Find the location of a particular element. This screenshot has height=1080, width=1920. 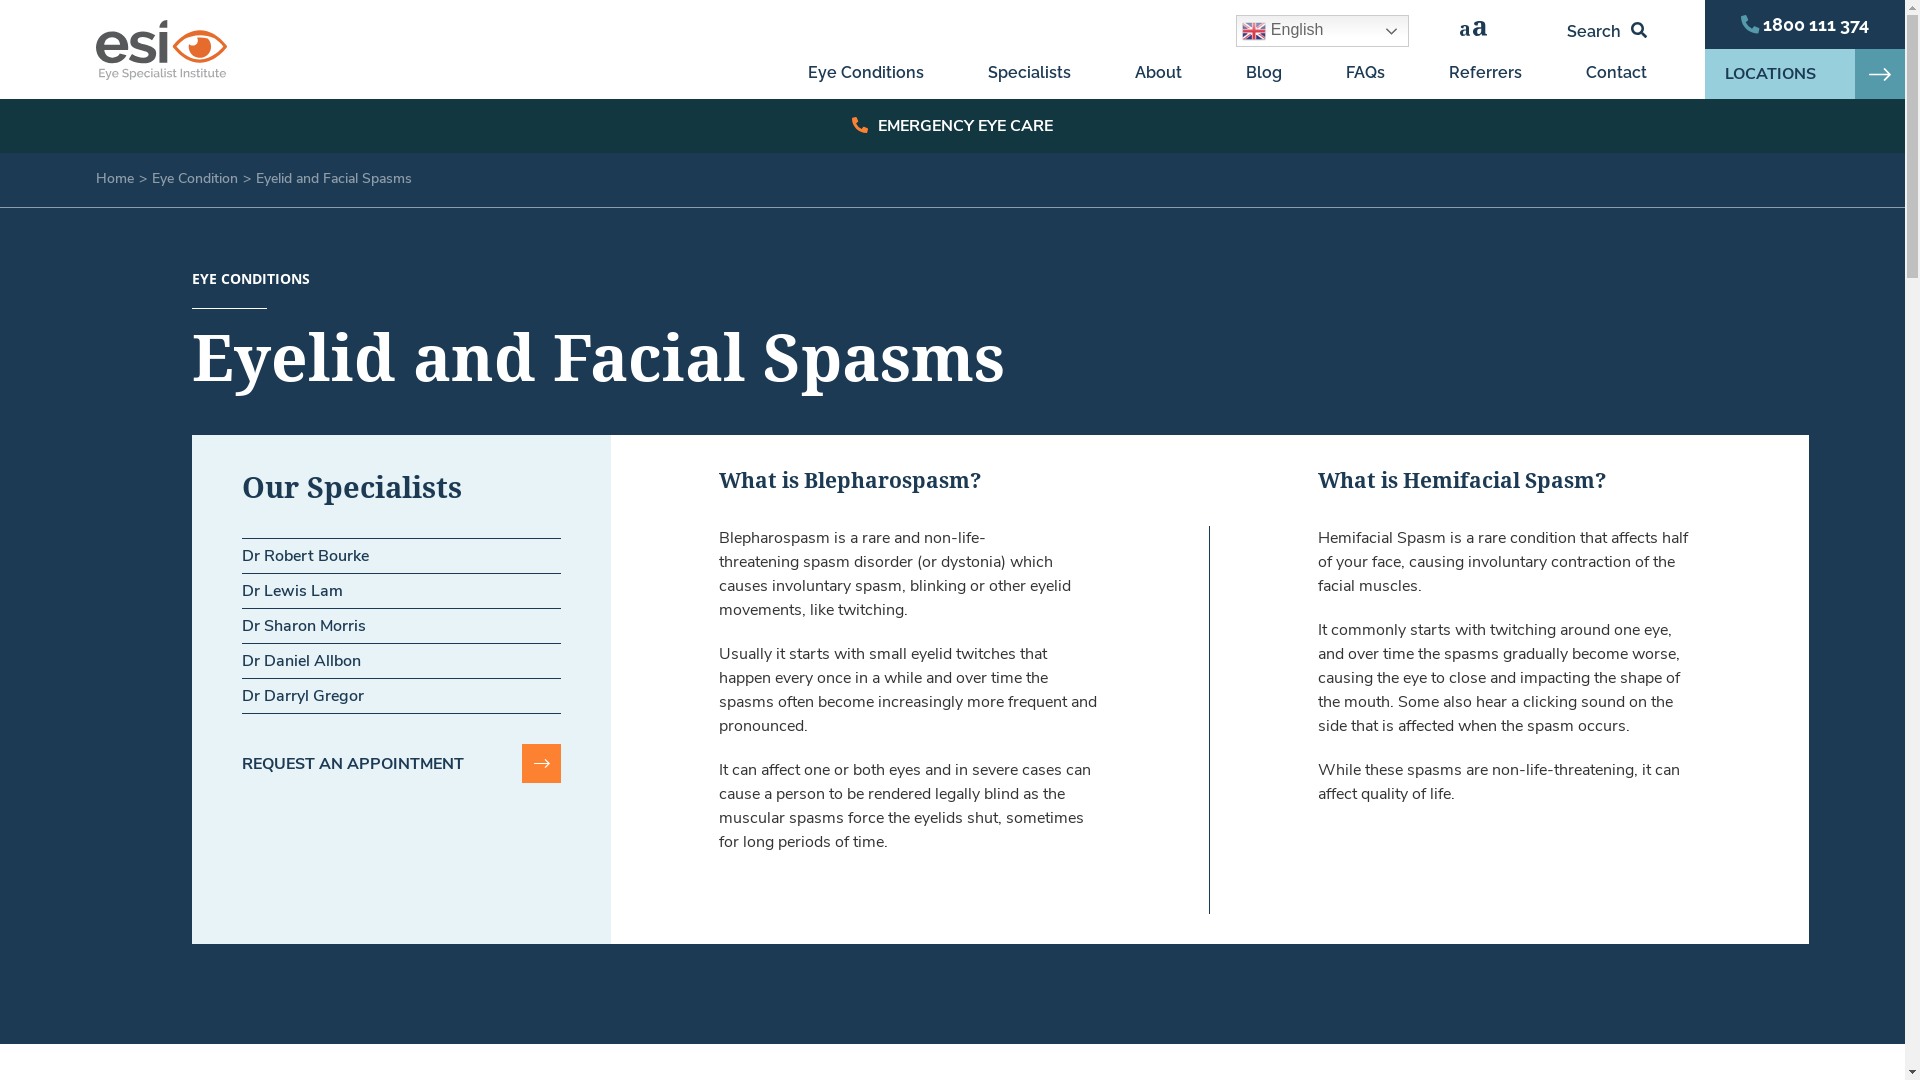

Specialists is located at coordinates (1029, 75).